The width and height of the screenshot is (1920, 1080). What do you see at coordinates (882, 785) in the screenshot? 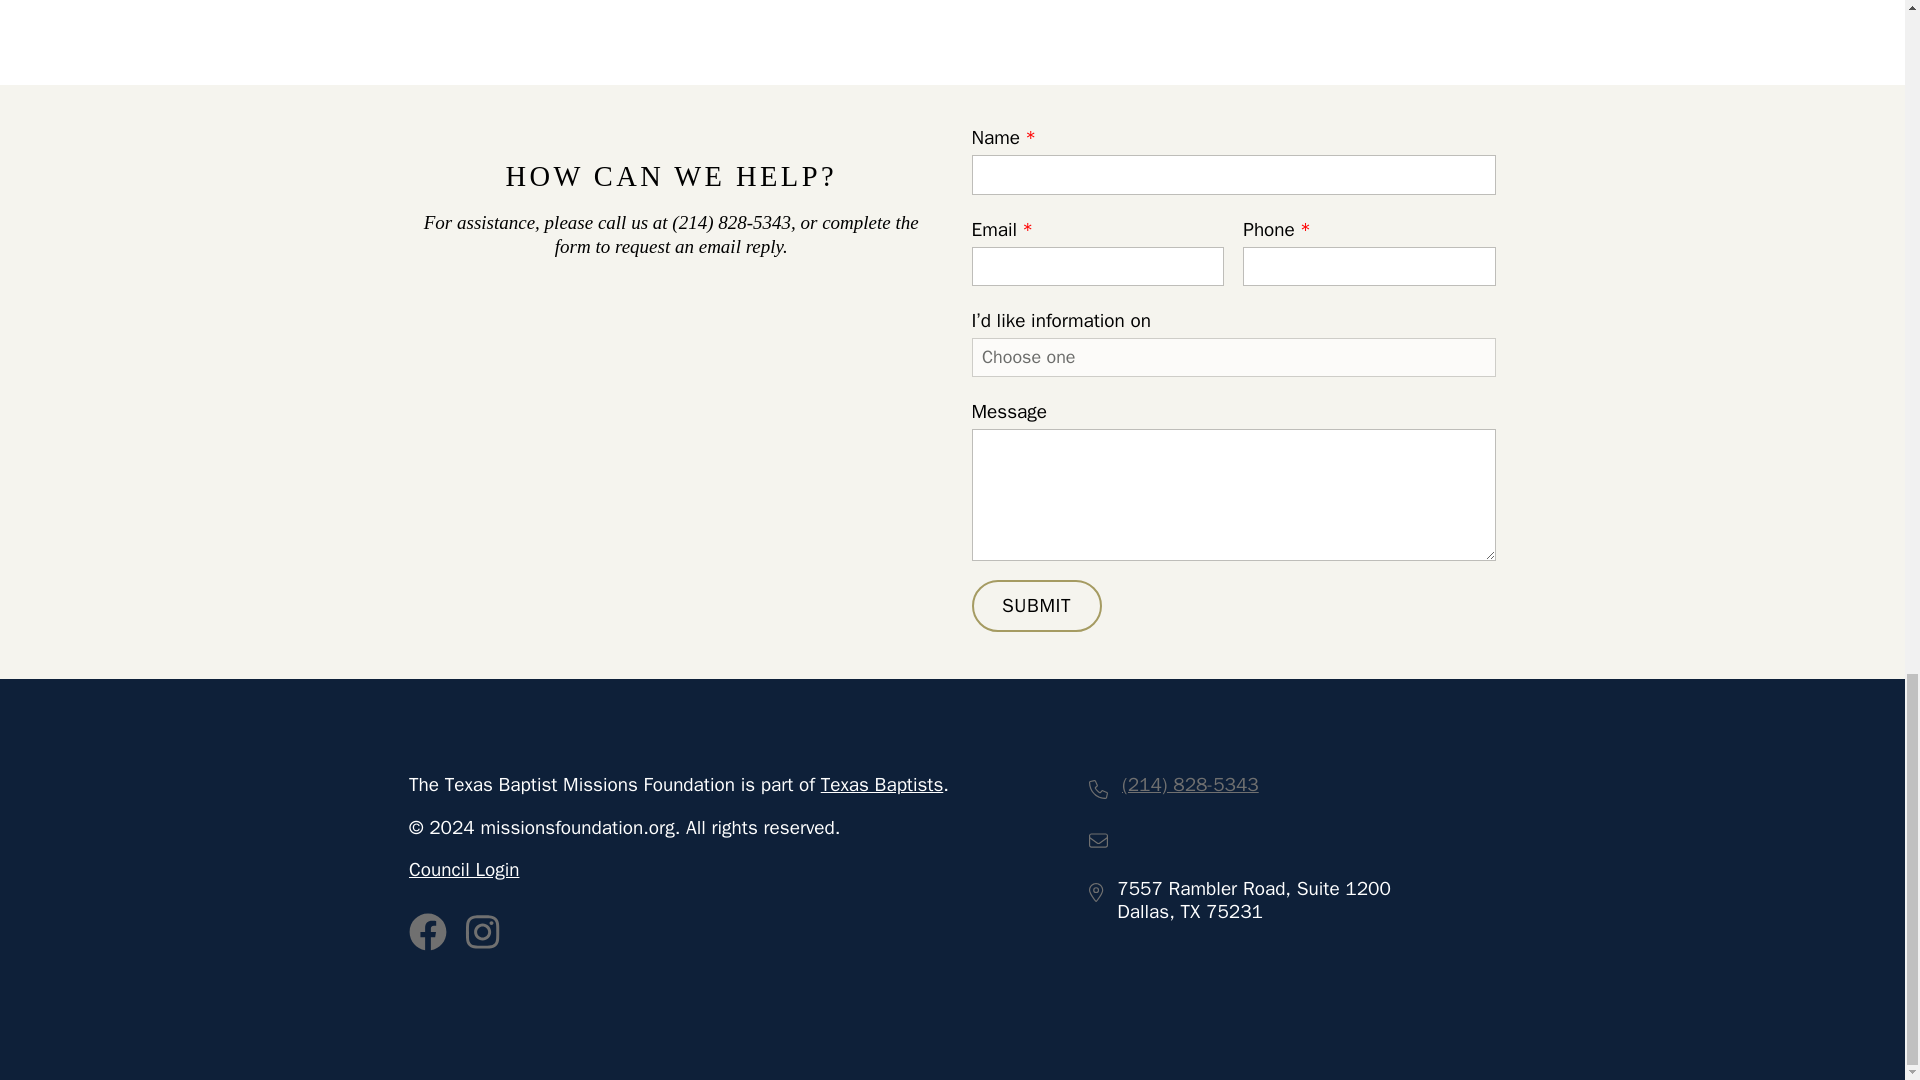
I see `Texas Baptists` at bounding box center [882, 785].